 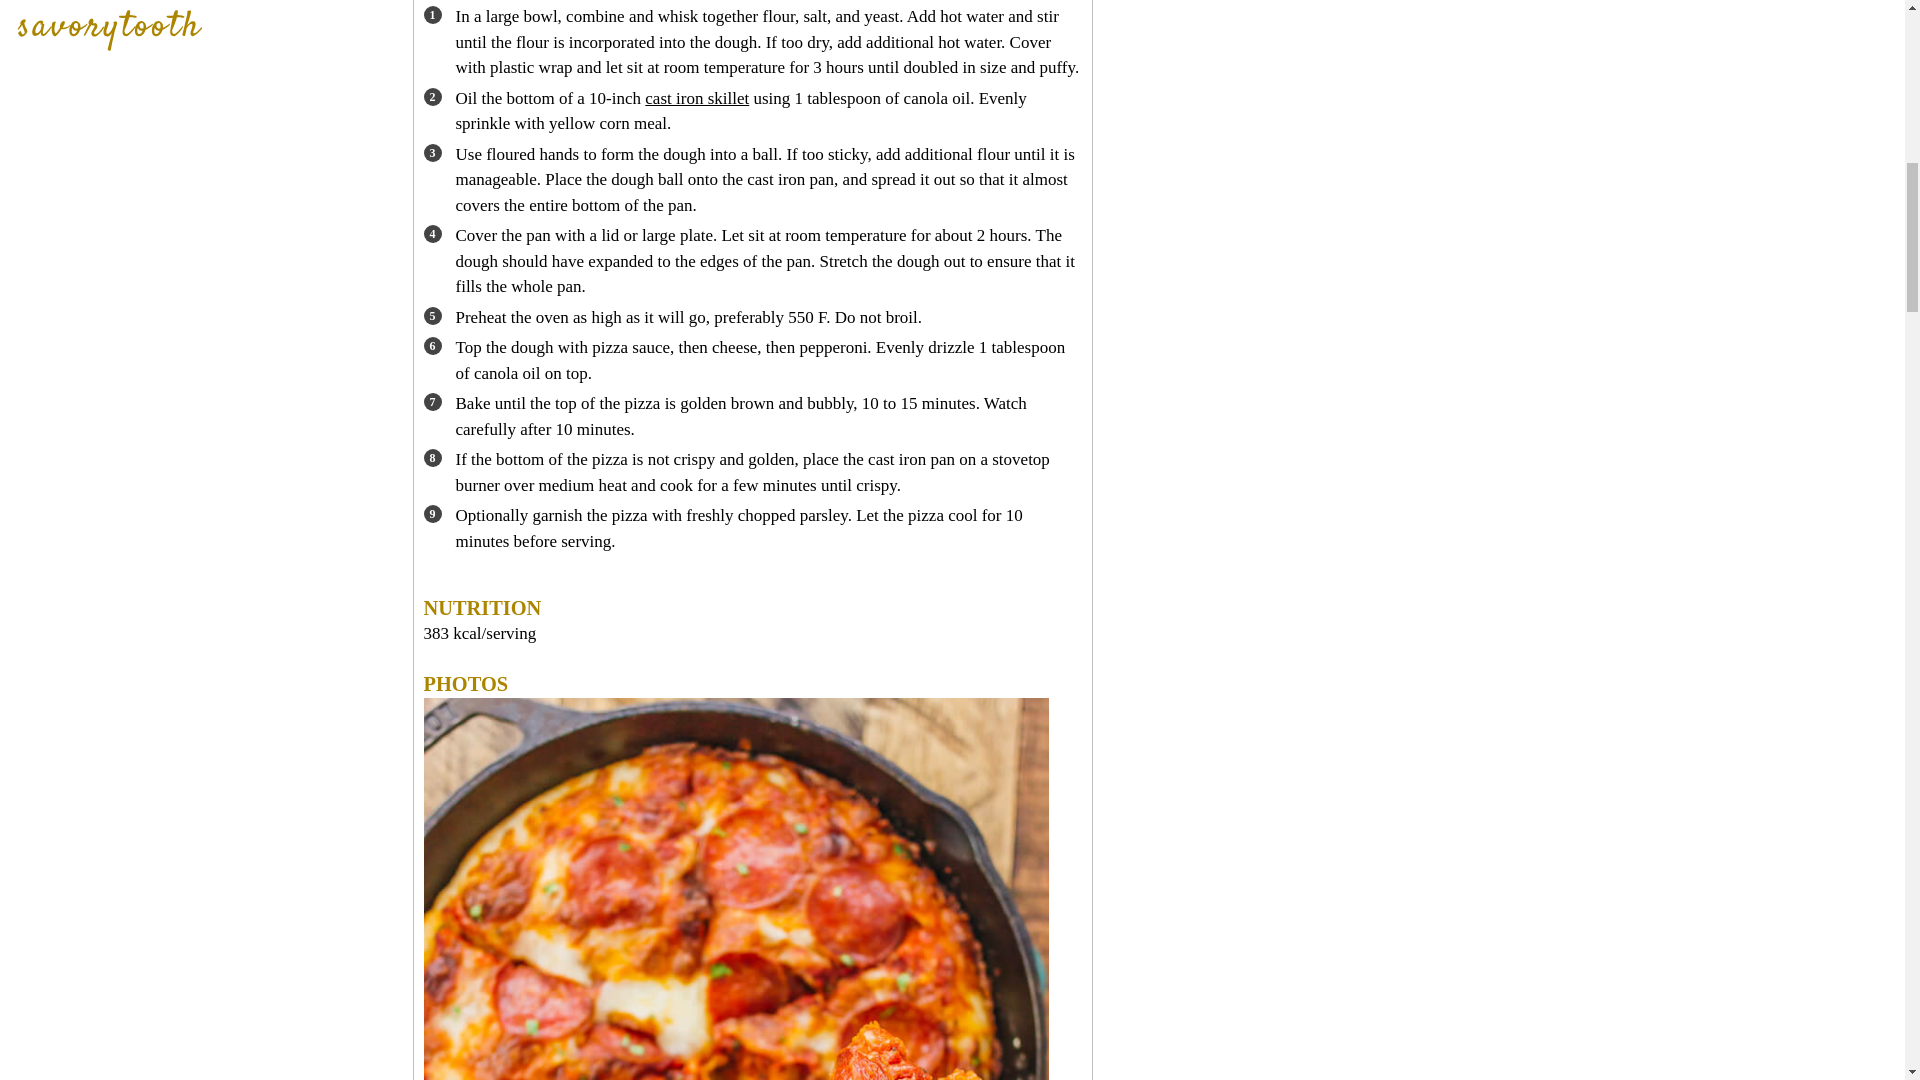 What do you see at coordinates (696, 98) in the screenshot?
I see `cast iron skillet` at bounding box center [696, 98].